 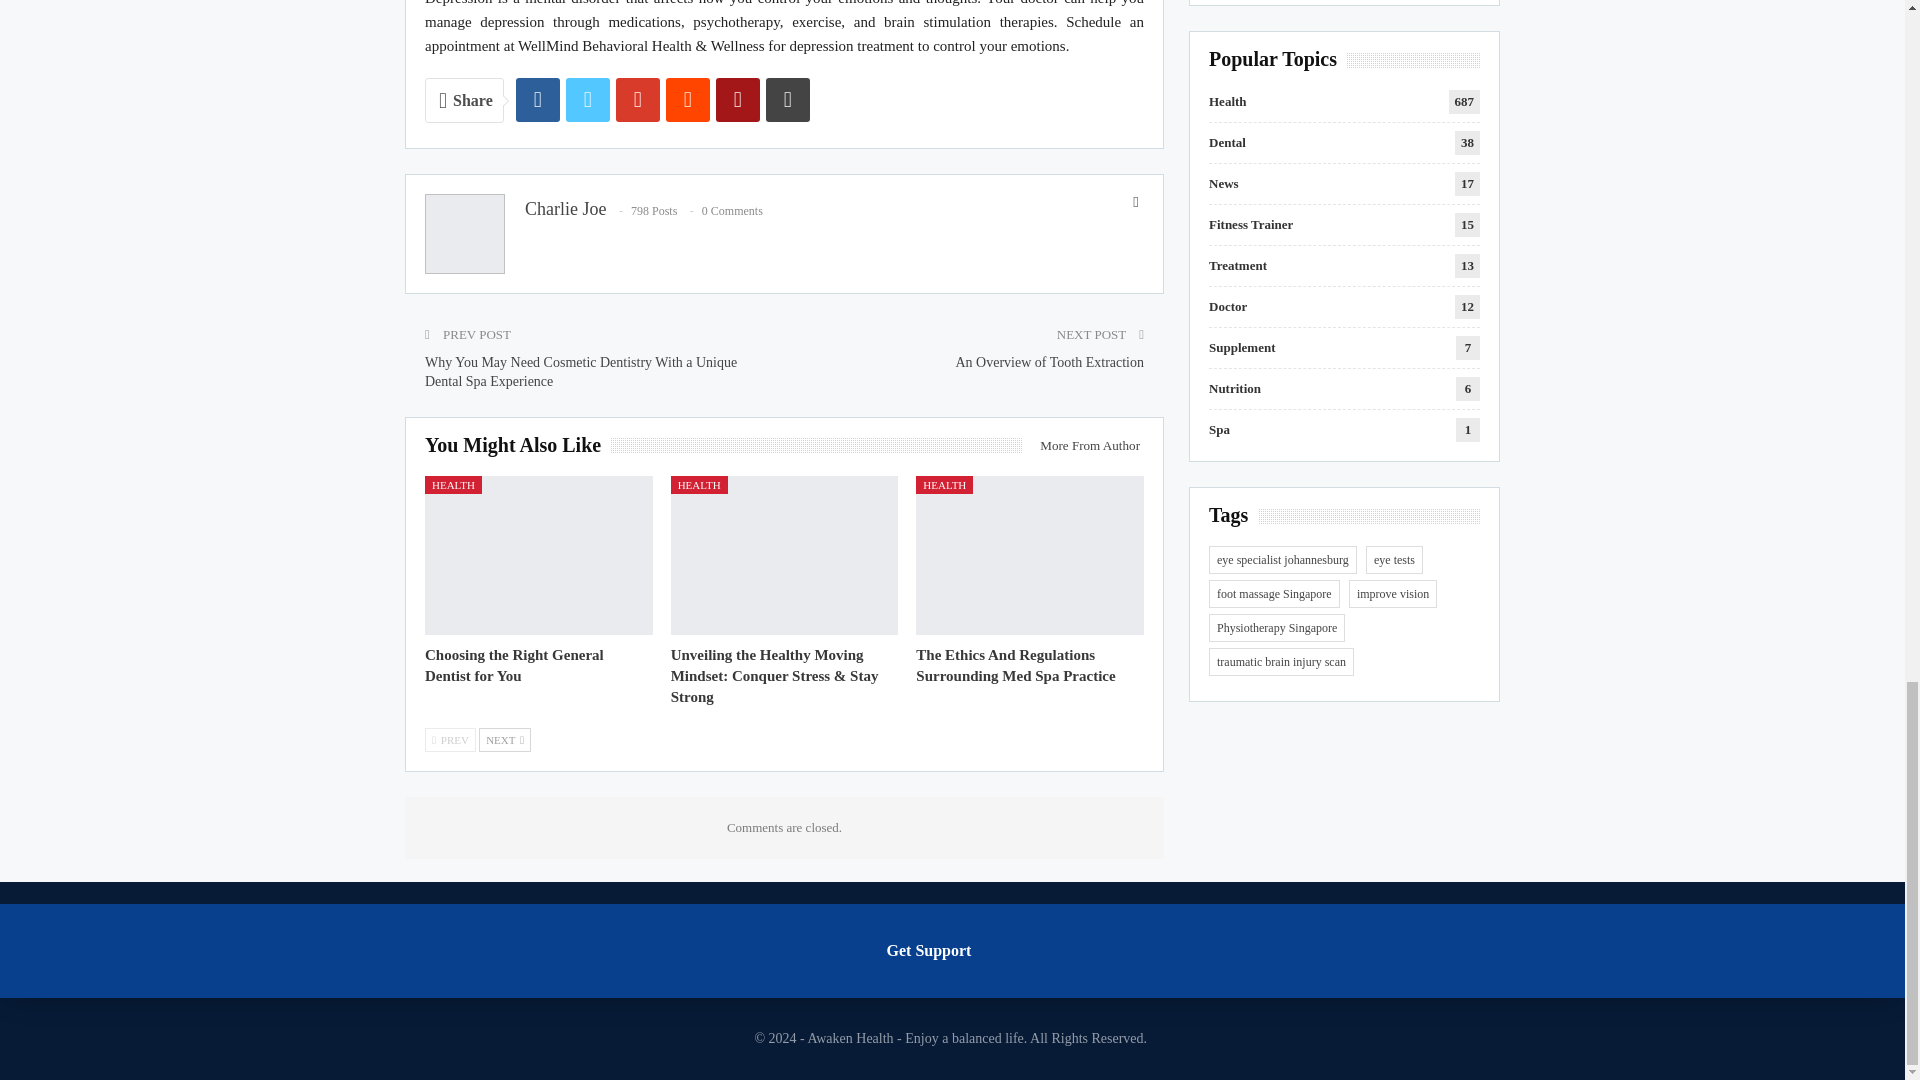 I want to click on Previous, so click(x=450, y=739).